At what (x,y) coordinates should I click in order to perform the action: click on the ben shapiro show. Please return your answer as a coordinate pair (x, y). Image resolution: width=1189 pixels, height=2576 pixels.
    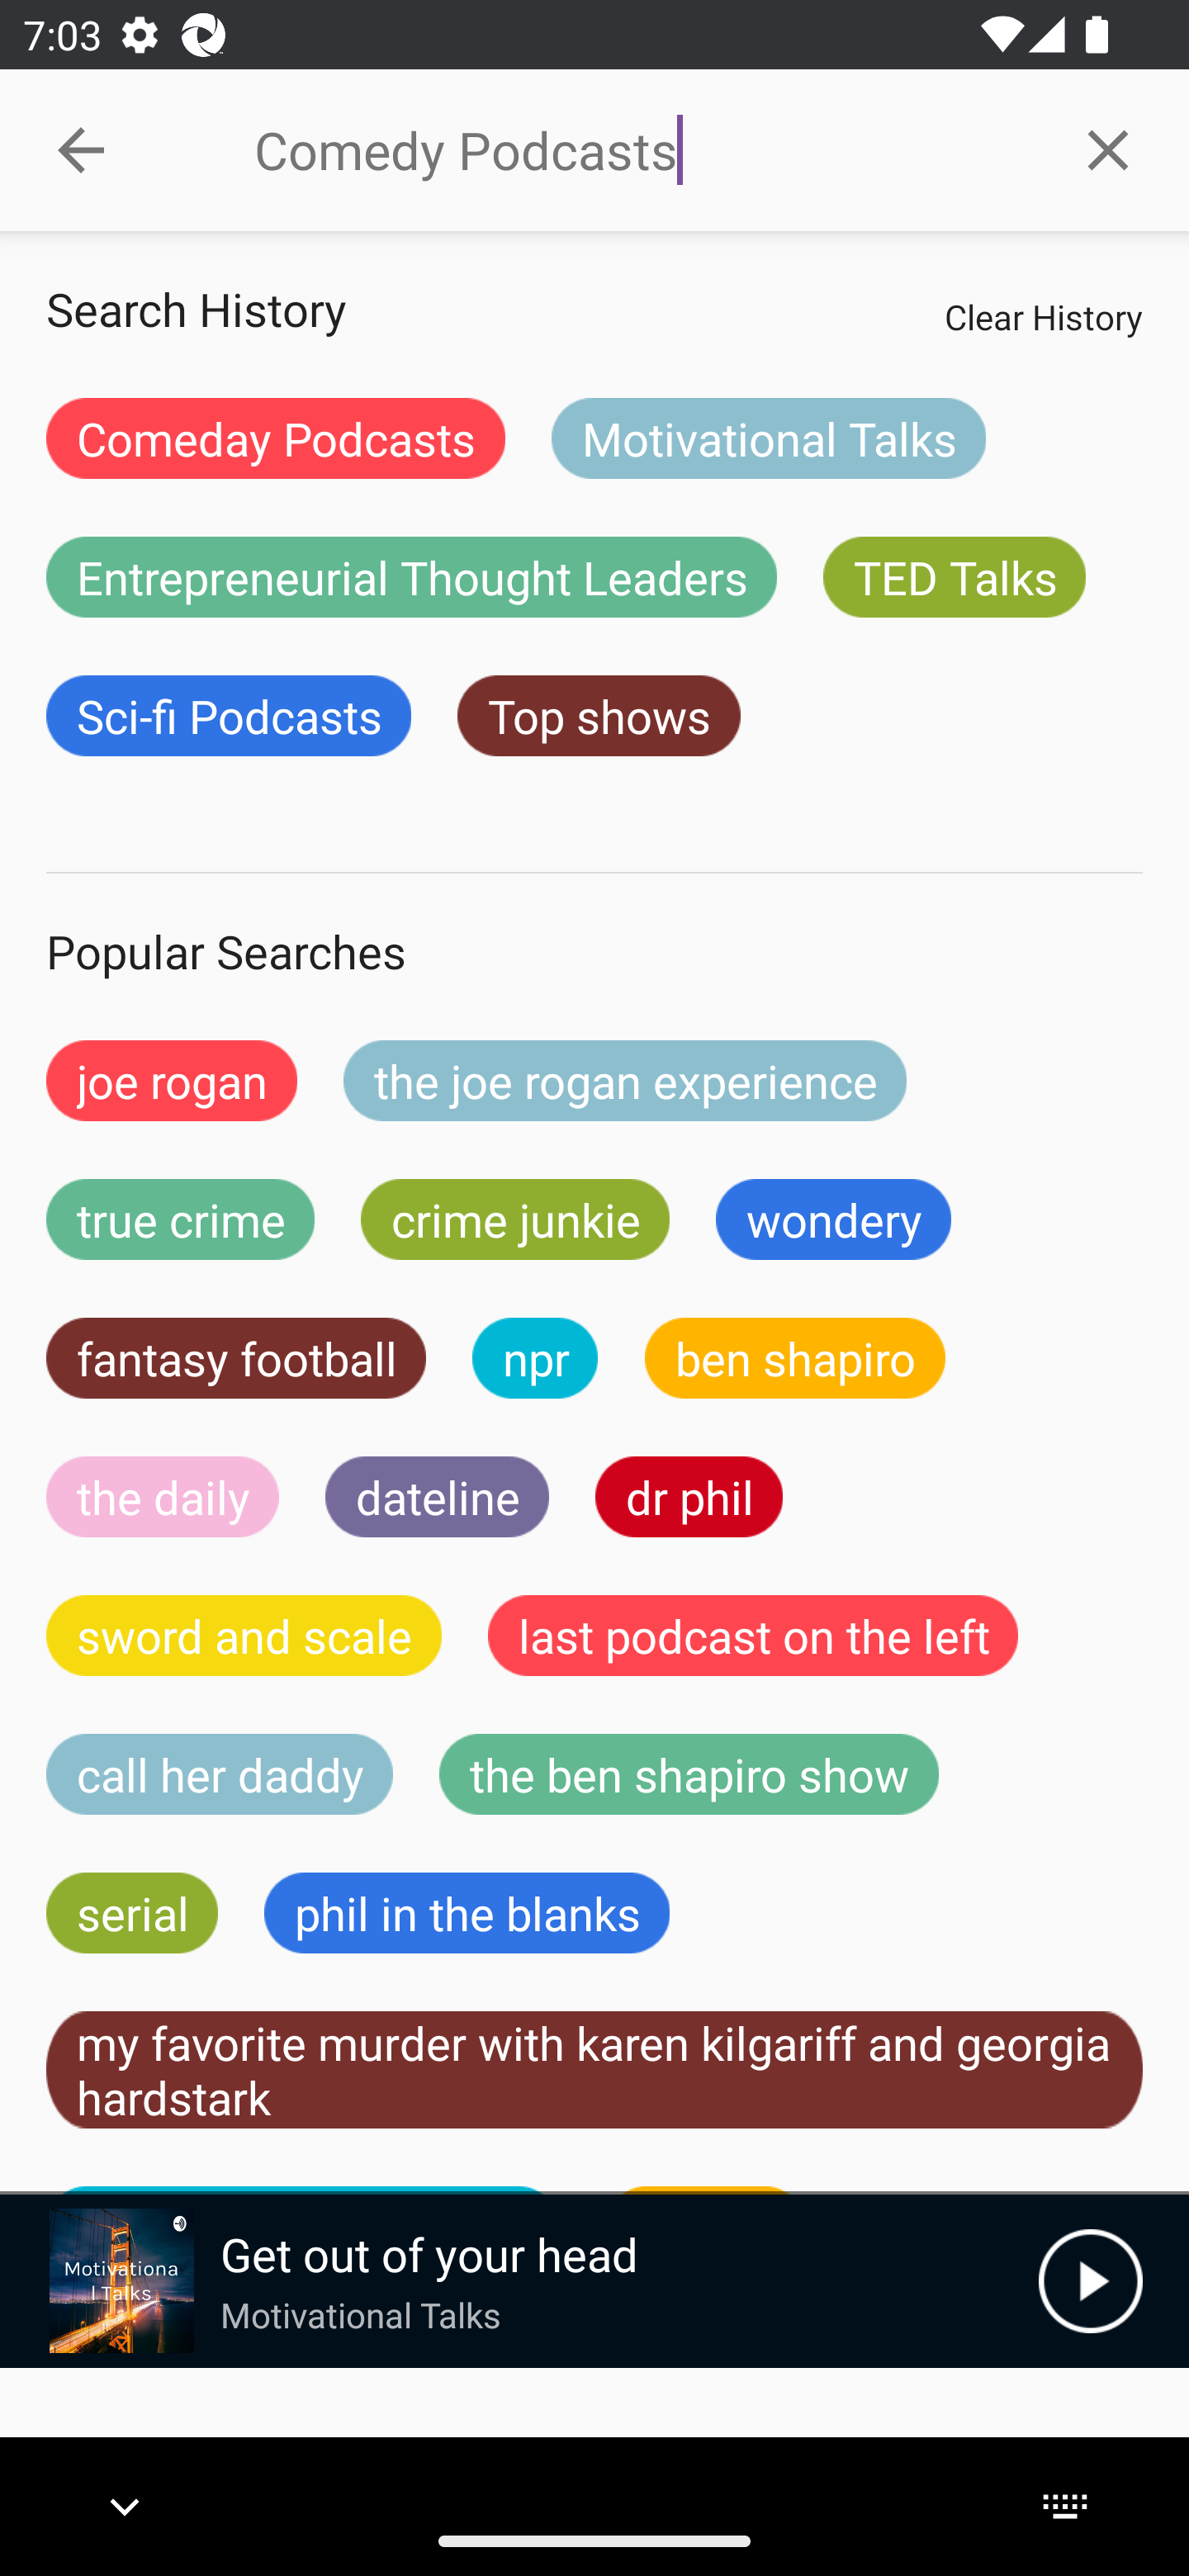
    Looking at the image, I should click on (689, 1773).